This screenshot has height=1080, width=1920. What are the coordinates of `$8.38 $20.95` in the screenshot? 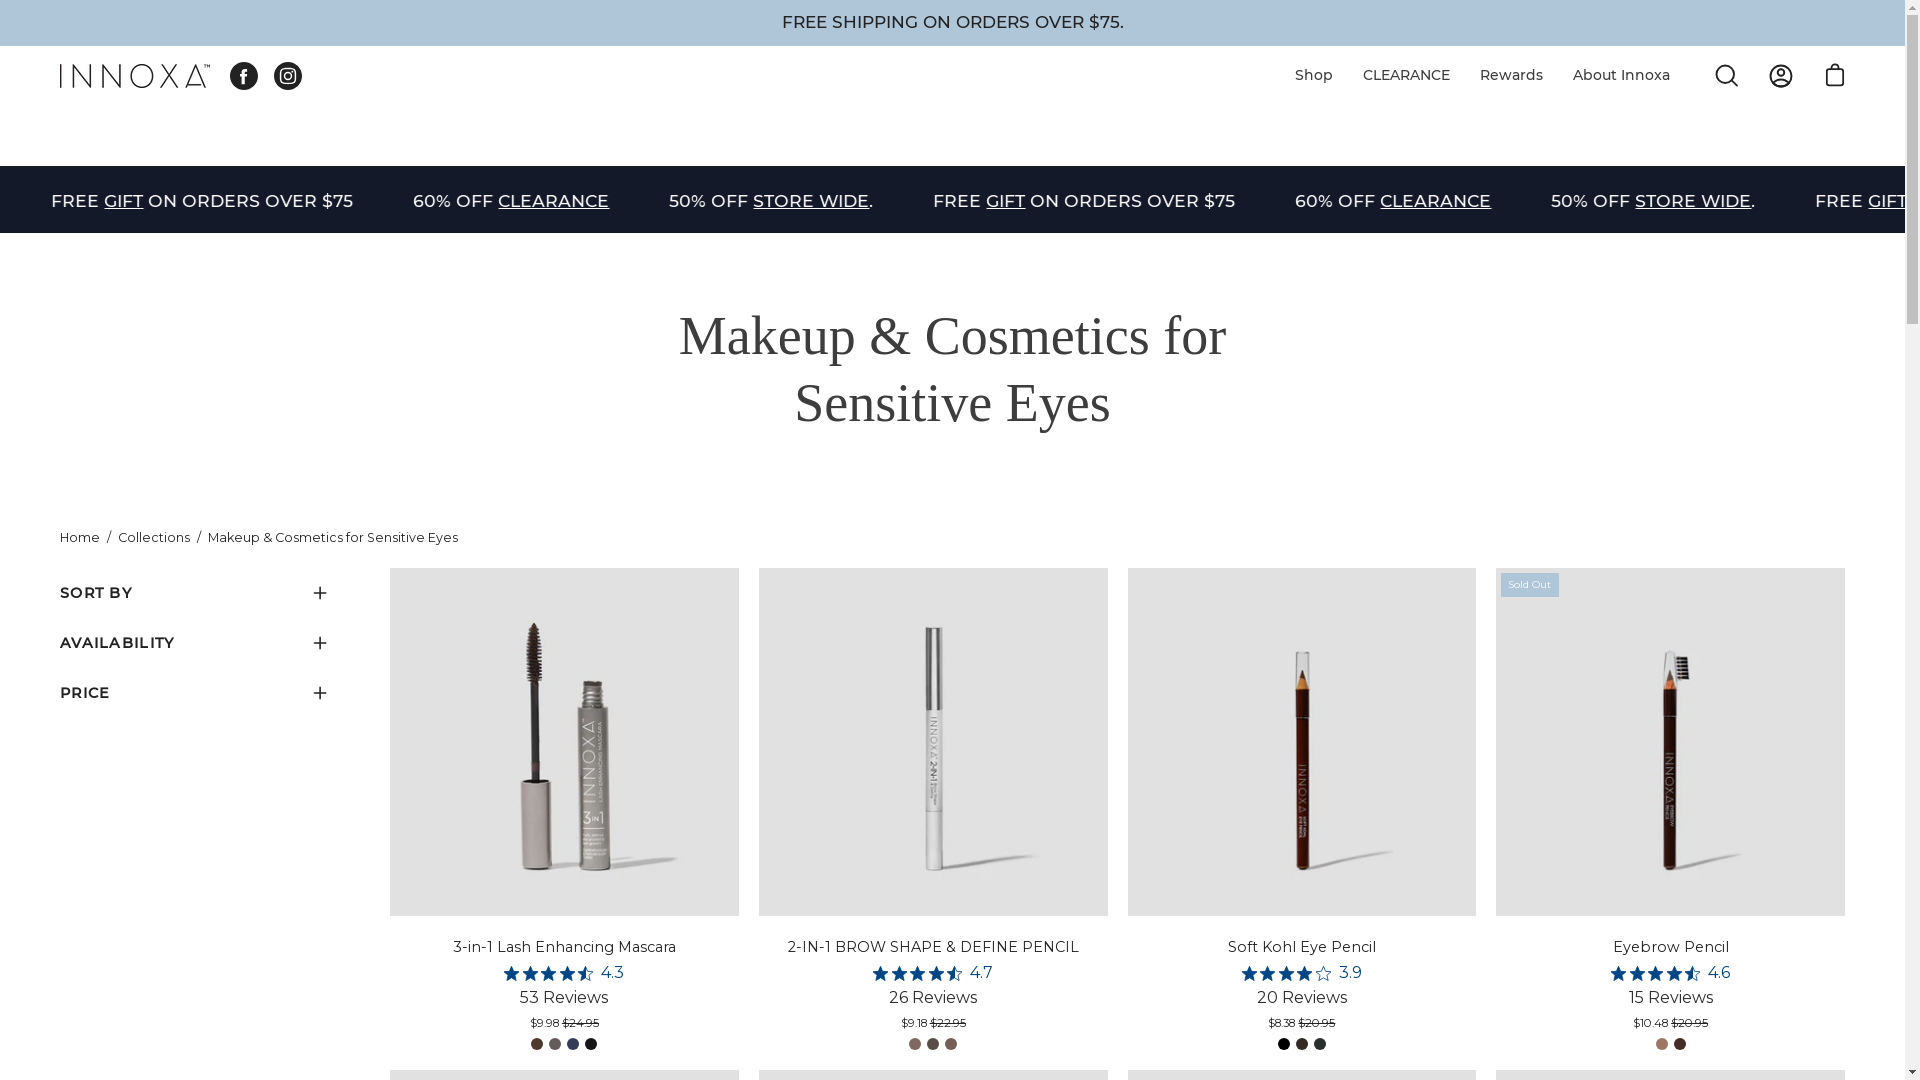 It's located at (1302, 1024).